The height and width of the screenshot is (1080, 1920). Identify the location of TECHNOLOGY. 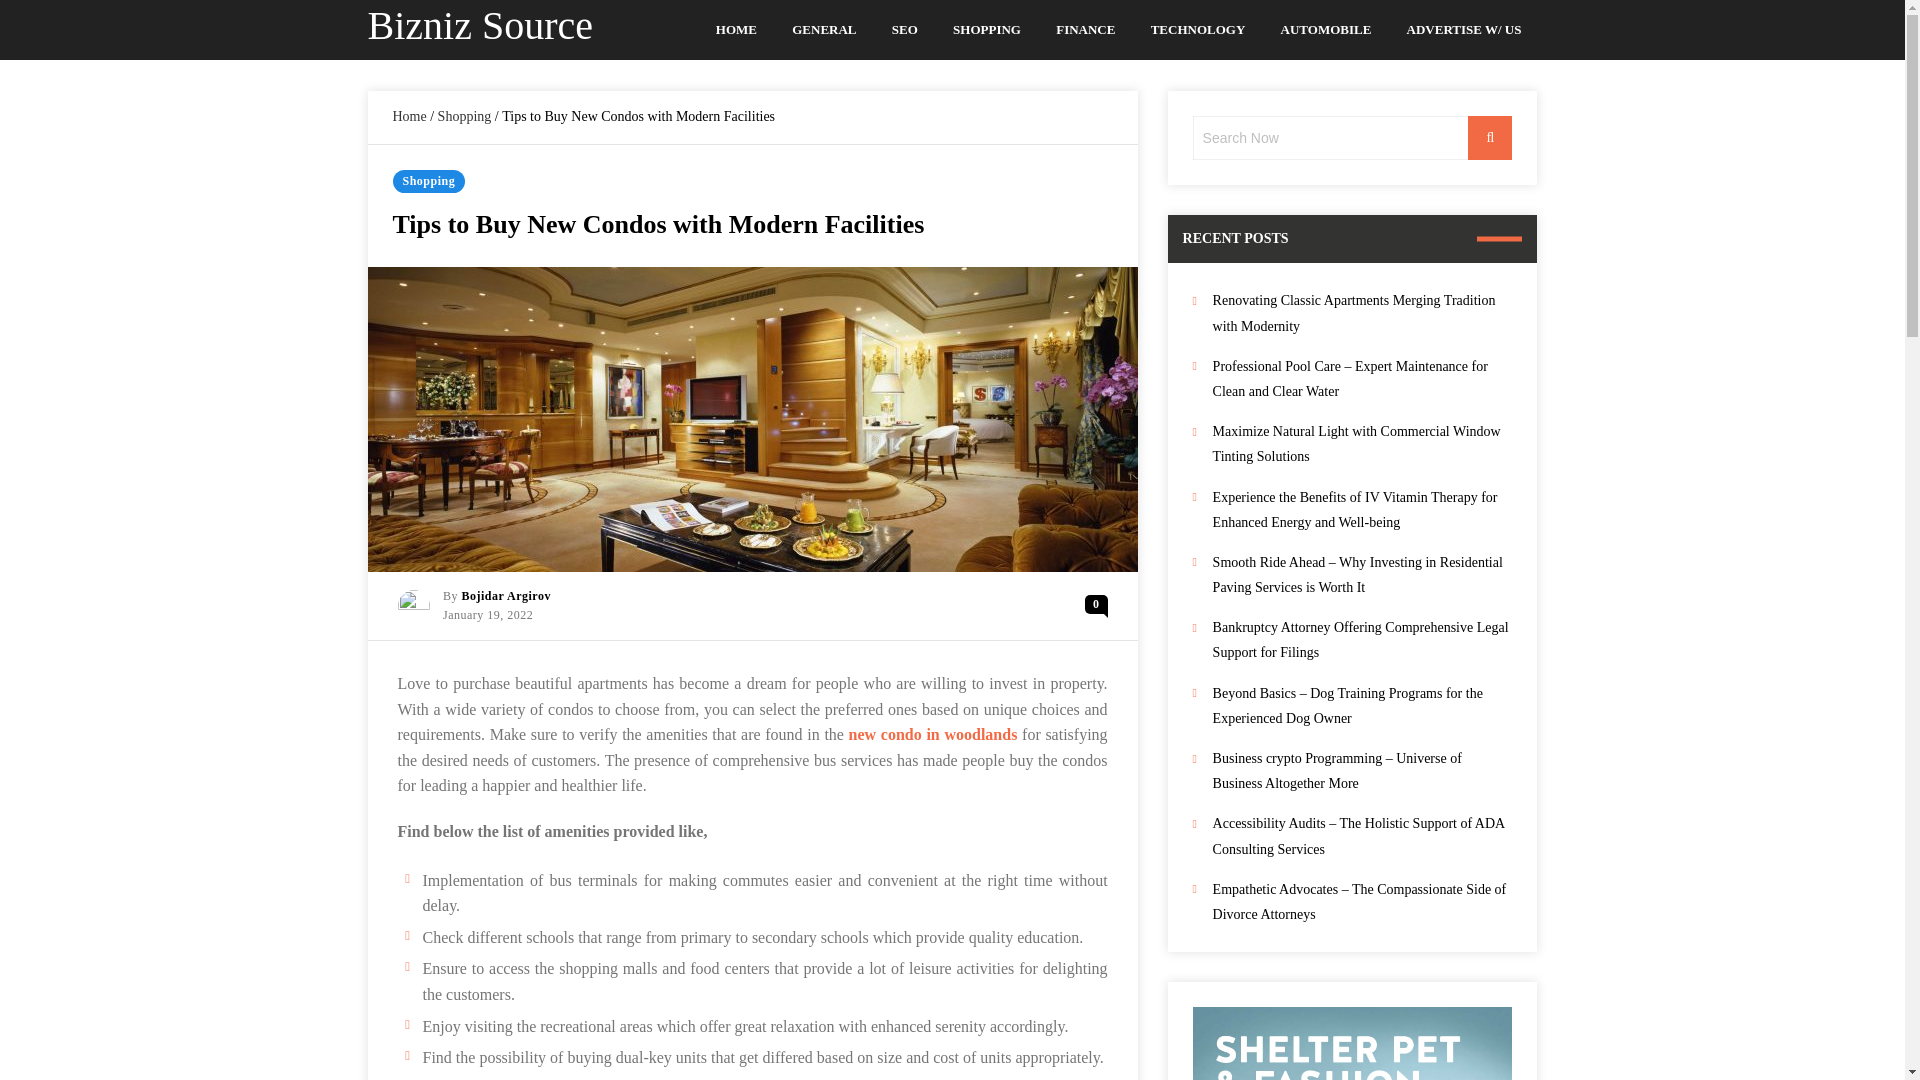
(1198, 30).